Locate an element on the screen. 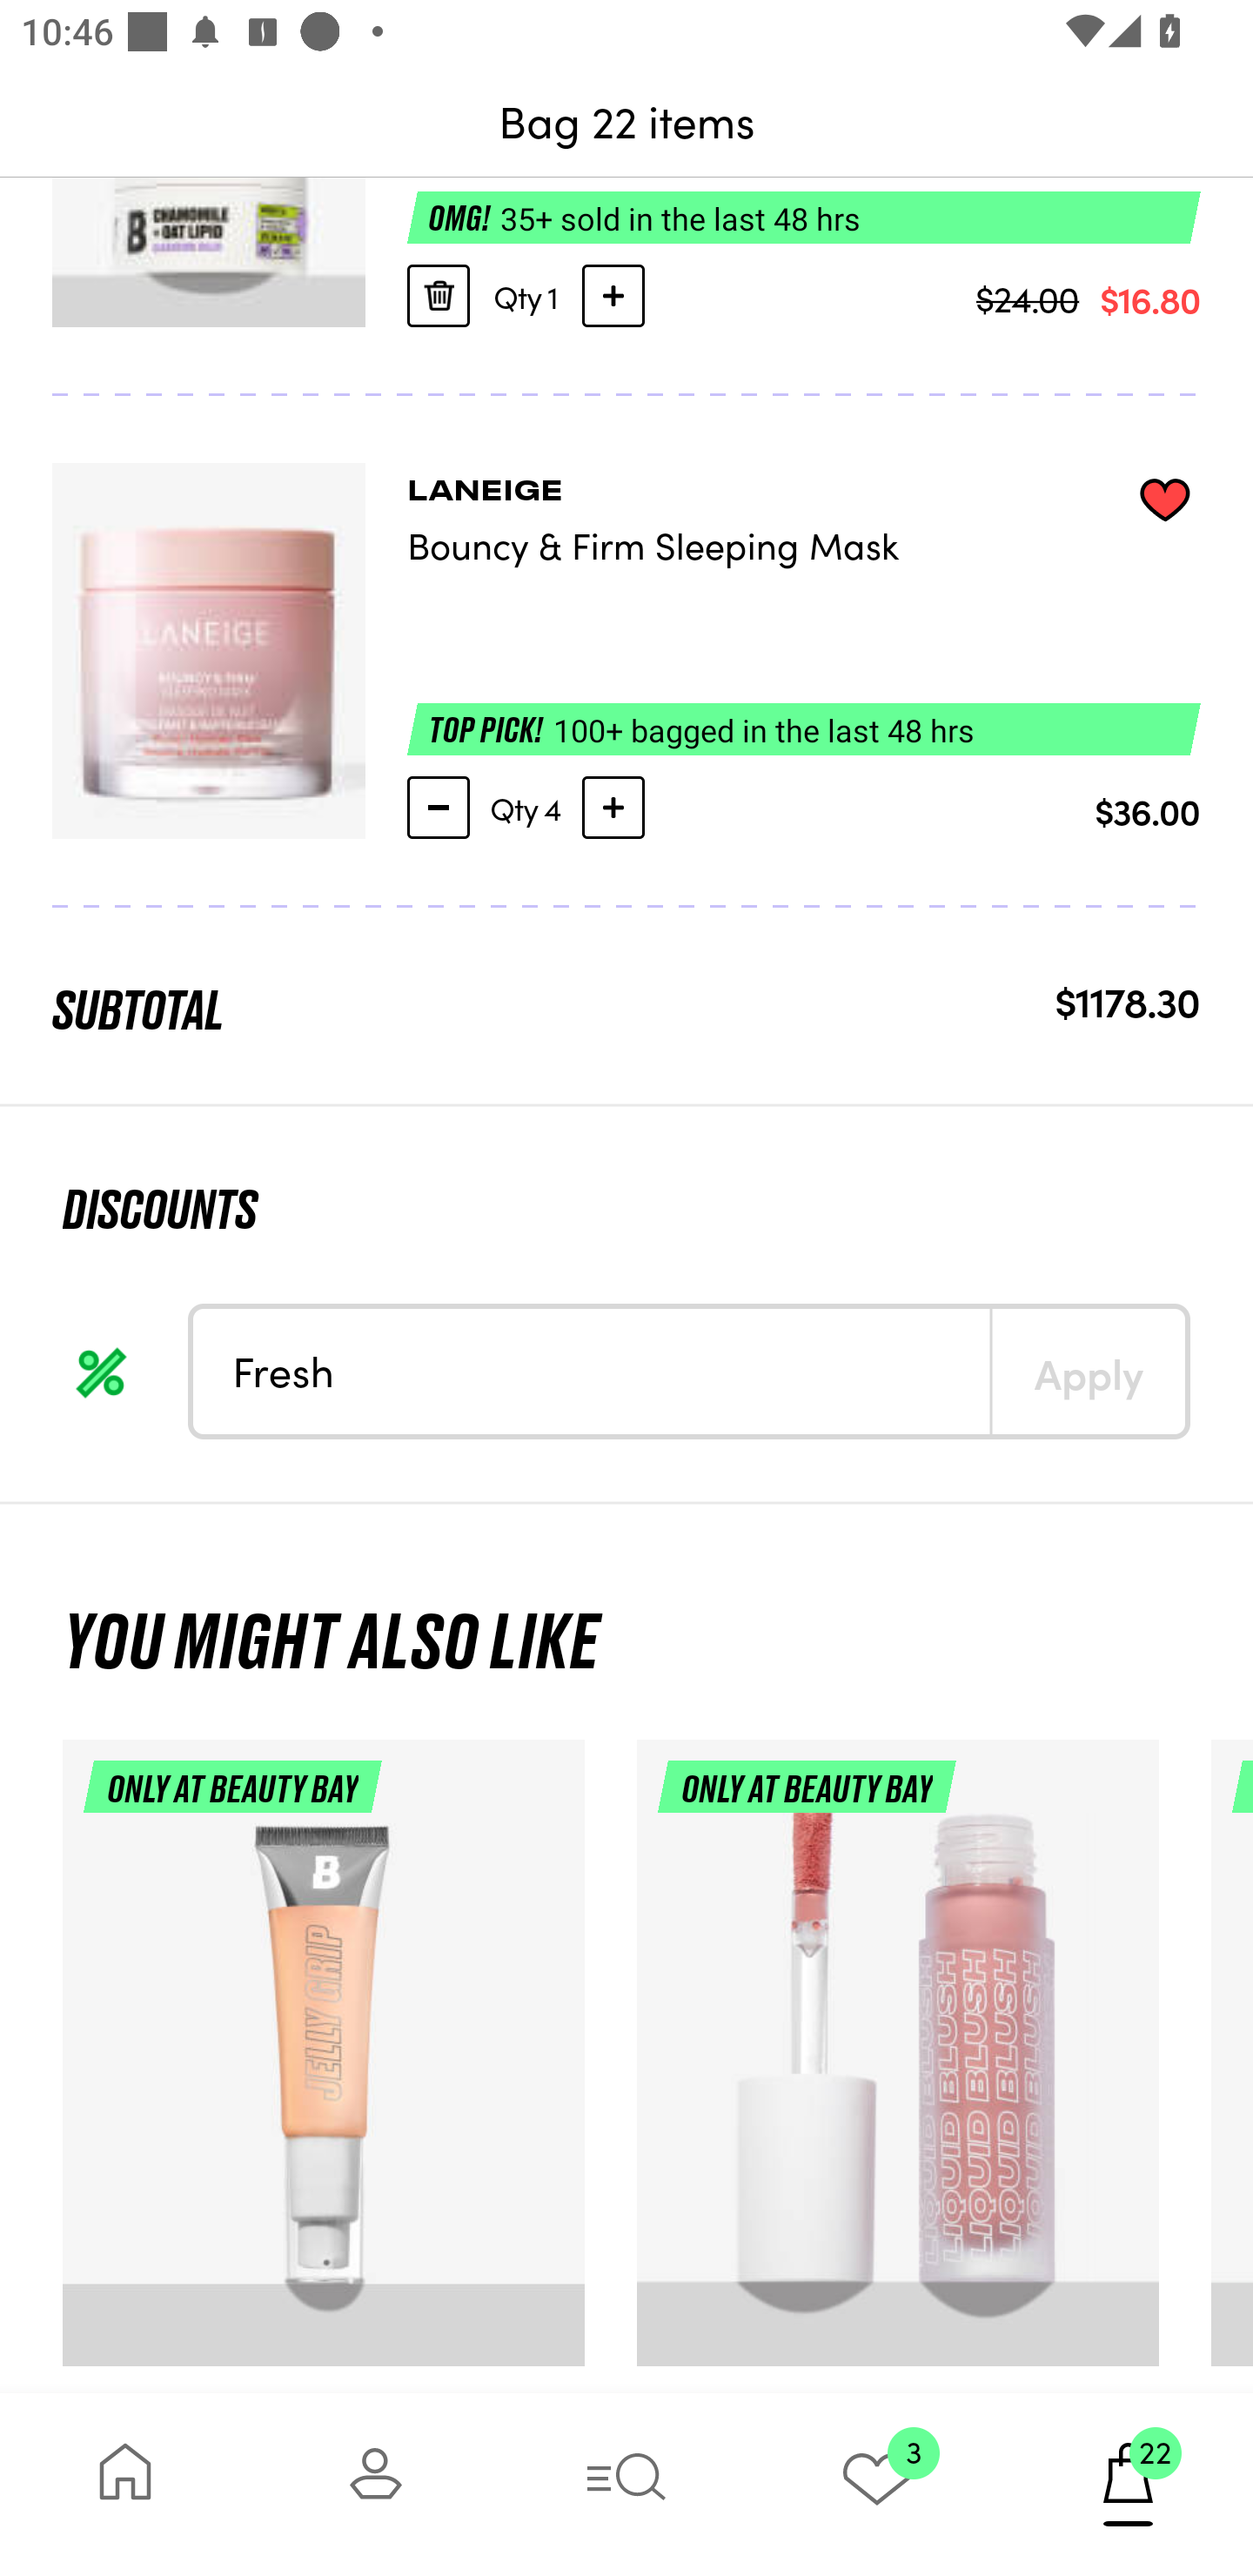  ONLY AT BEAUTY BAY is located at coordinates (324, 2066).